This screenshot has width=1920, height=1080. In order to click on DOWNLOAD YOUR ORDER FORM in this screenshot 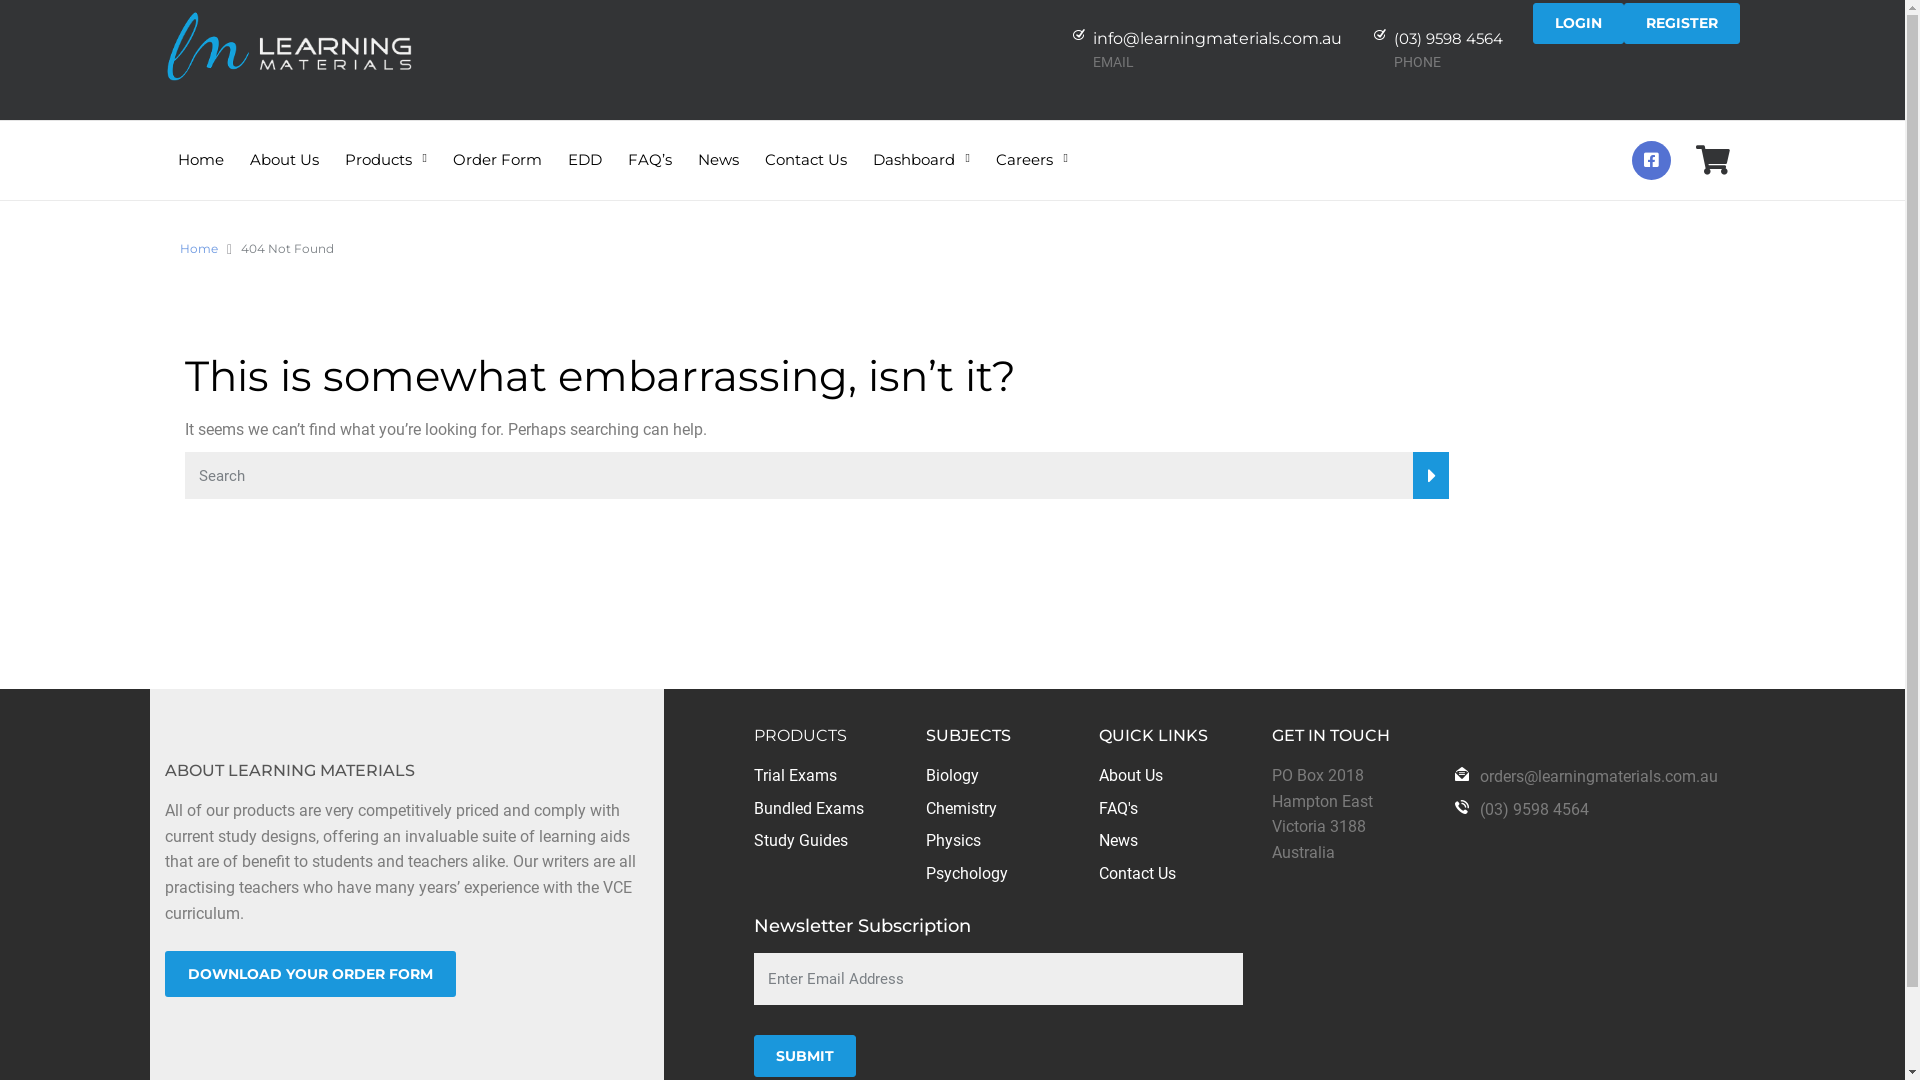, I will do `click(310, 974)`.